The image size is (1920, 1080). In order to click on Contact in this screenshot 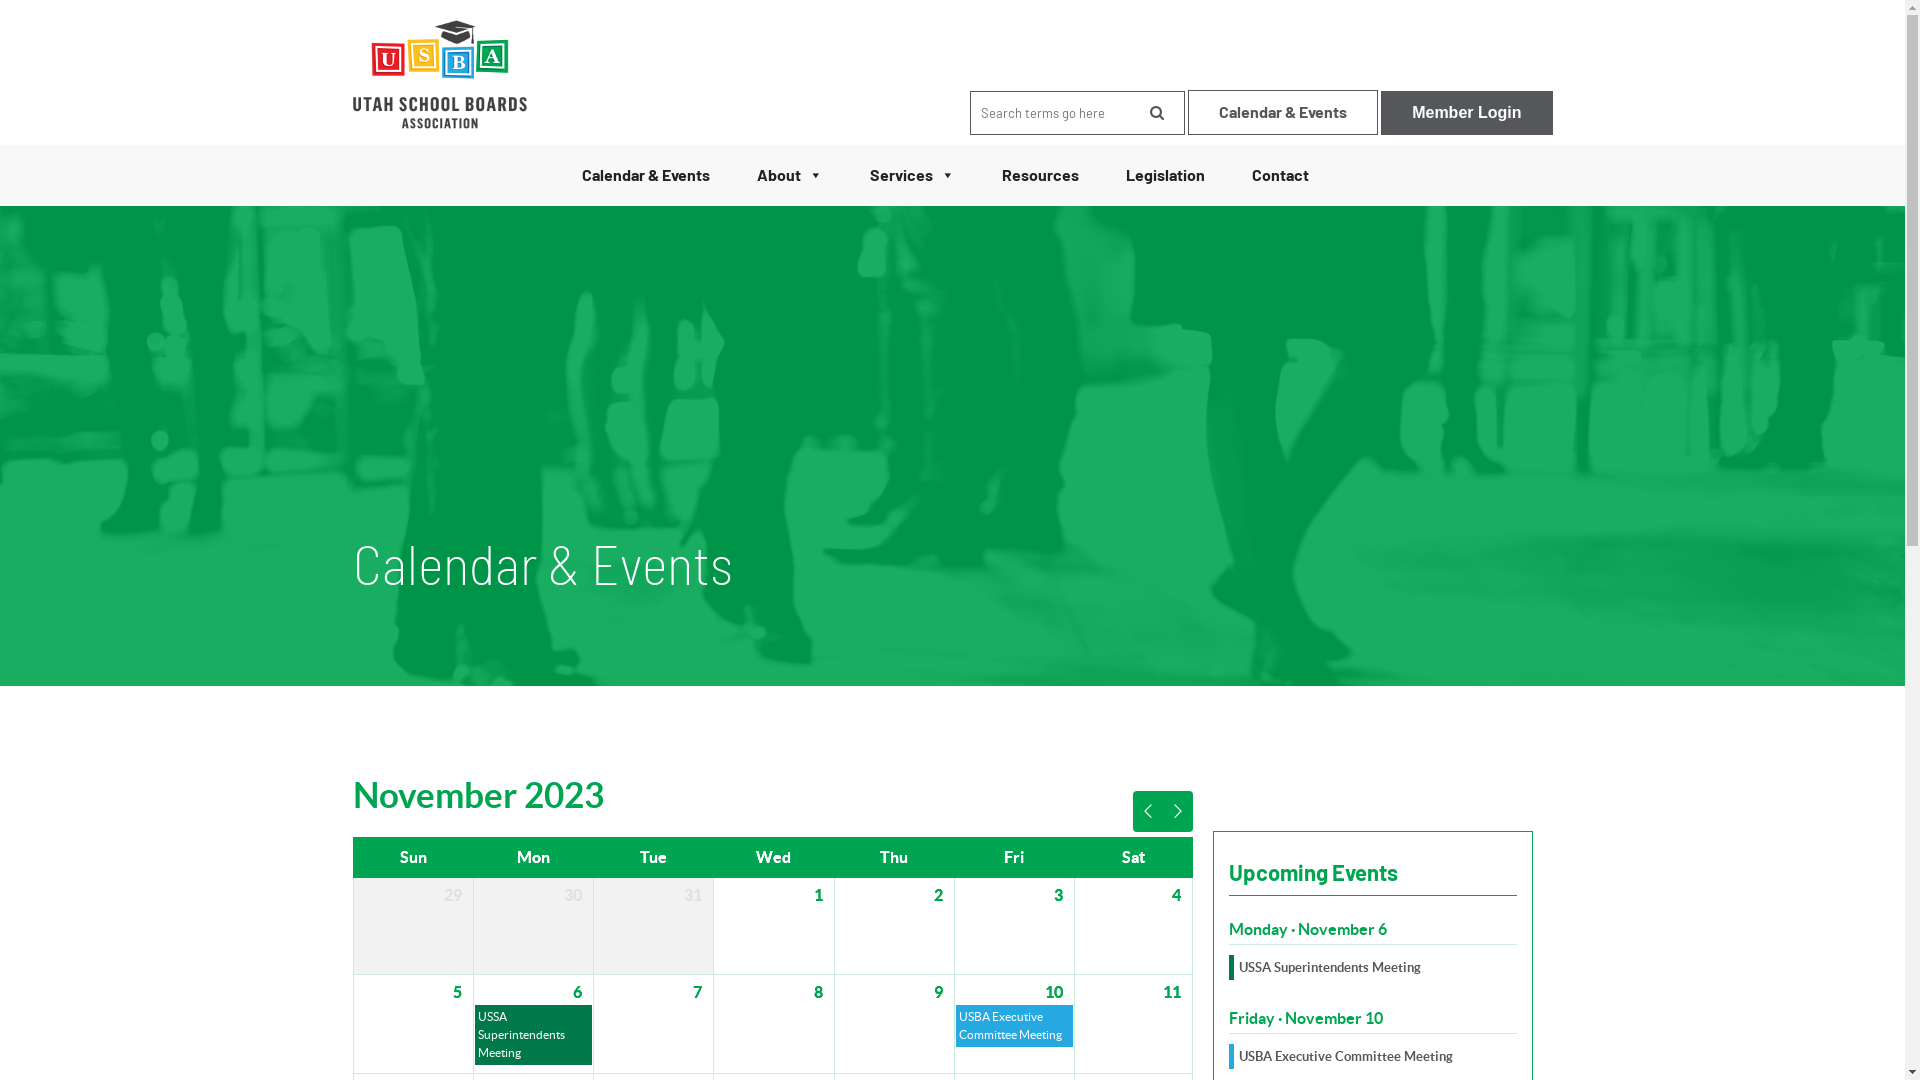, I will do `click(1280, 175)`.